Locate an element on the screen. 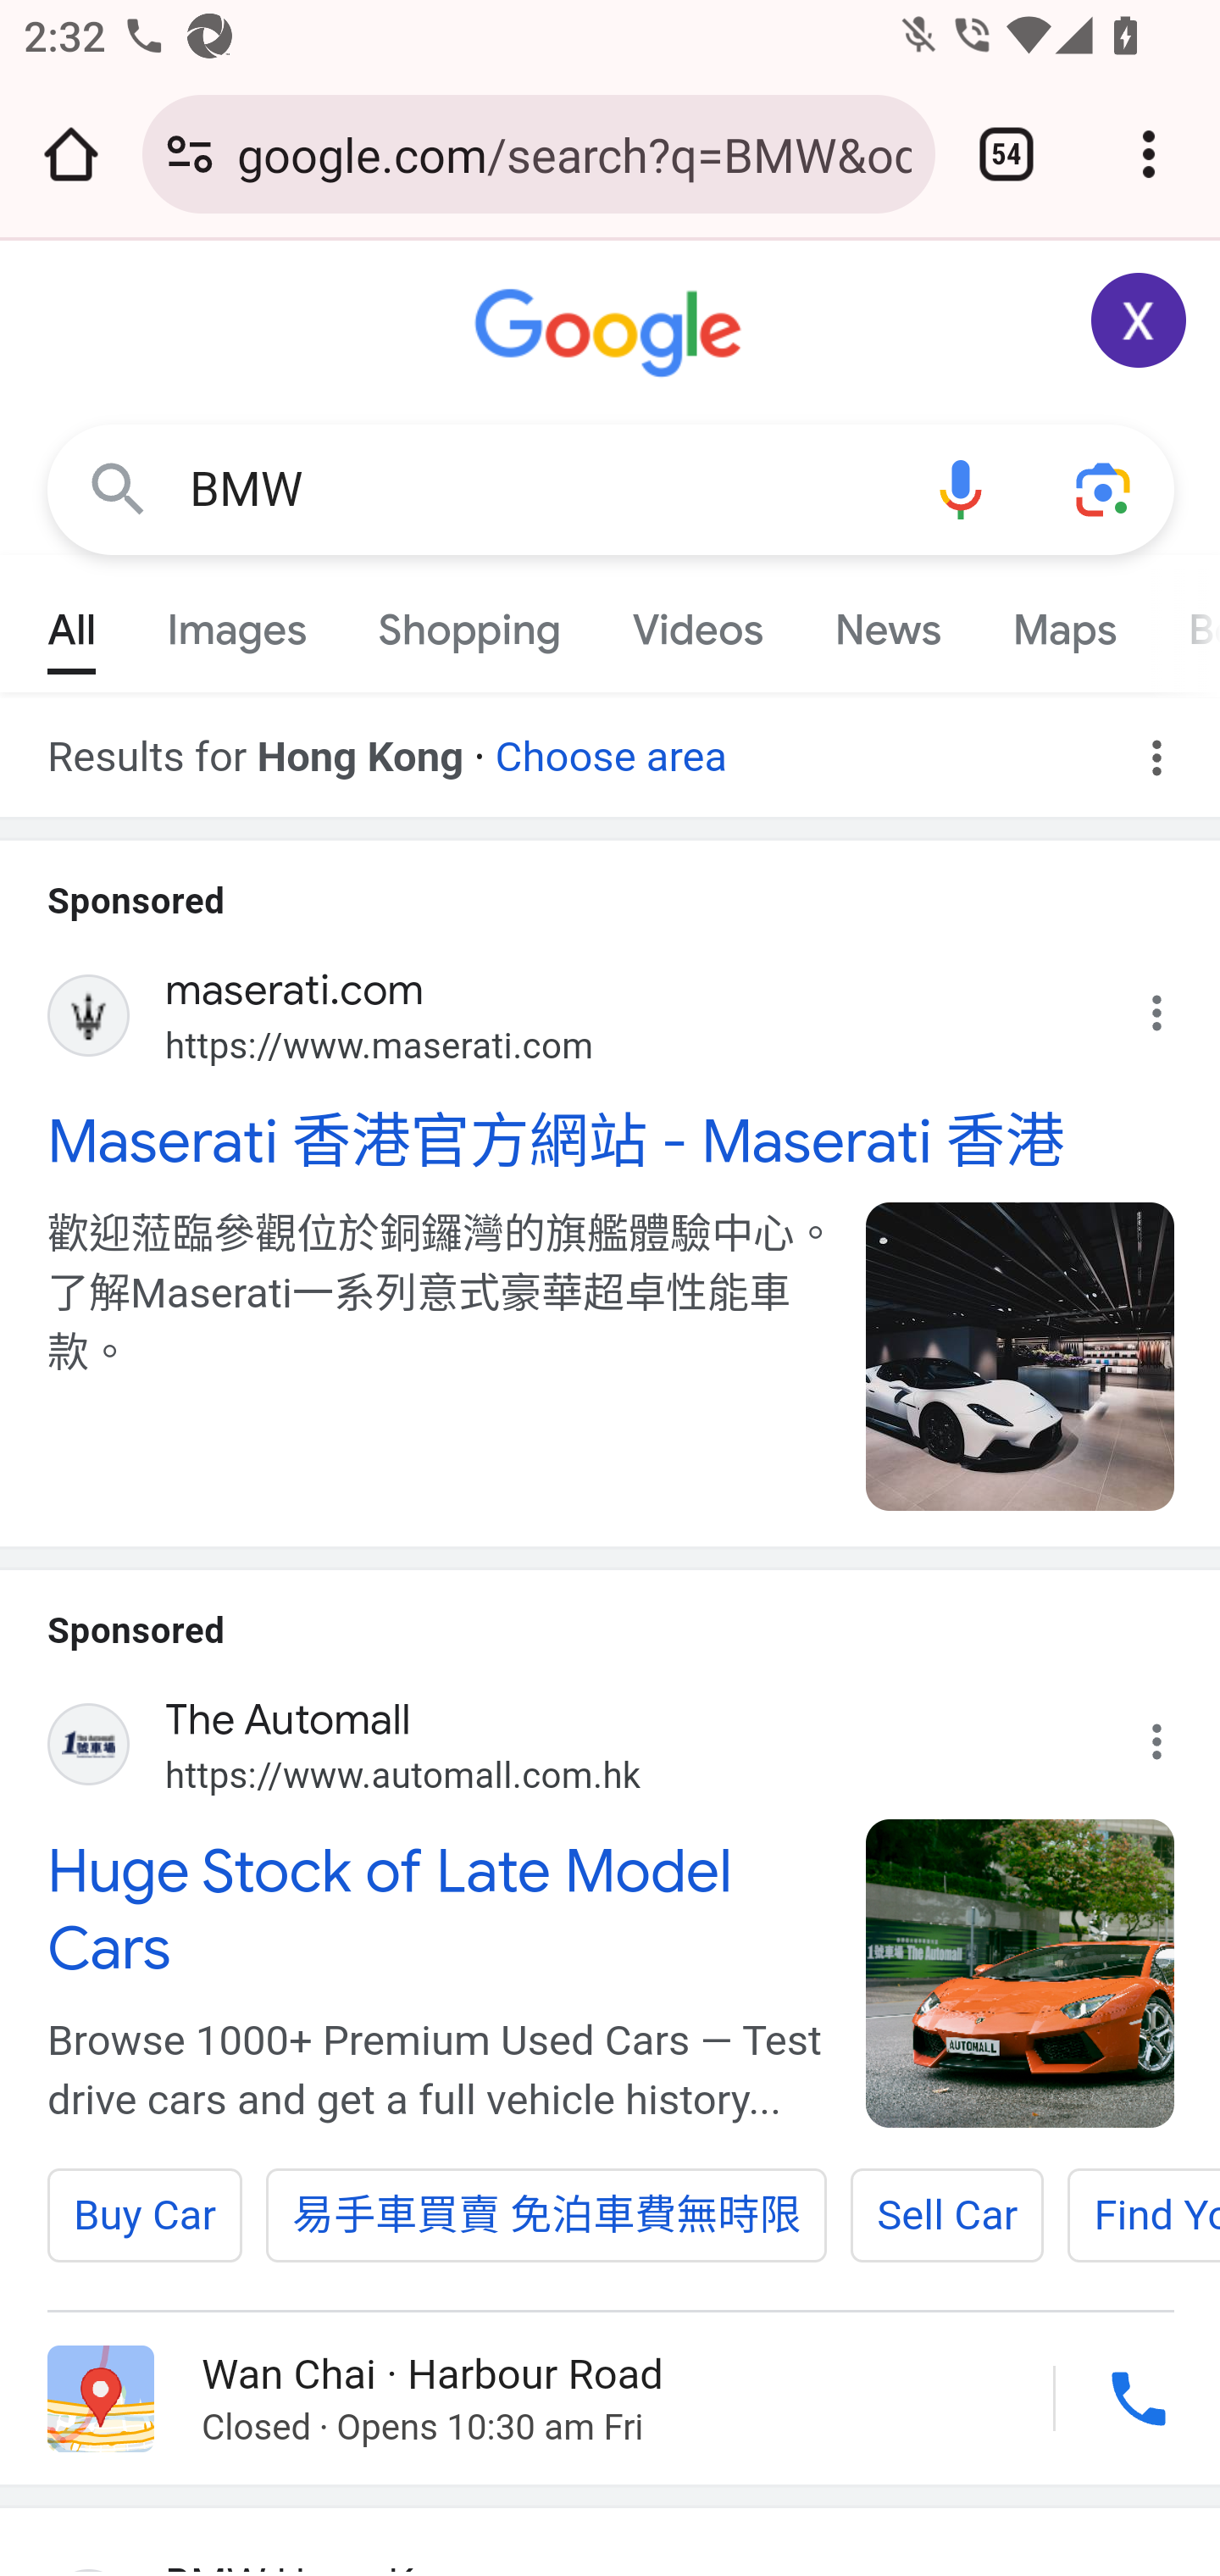  Open the home page is located at coordinates (71, 154).